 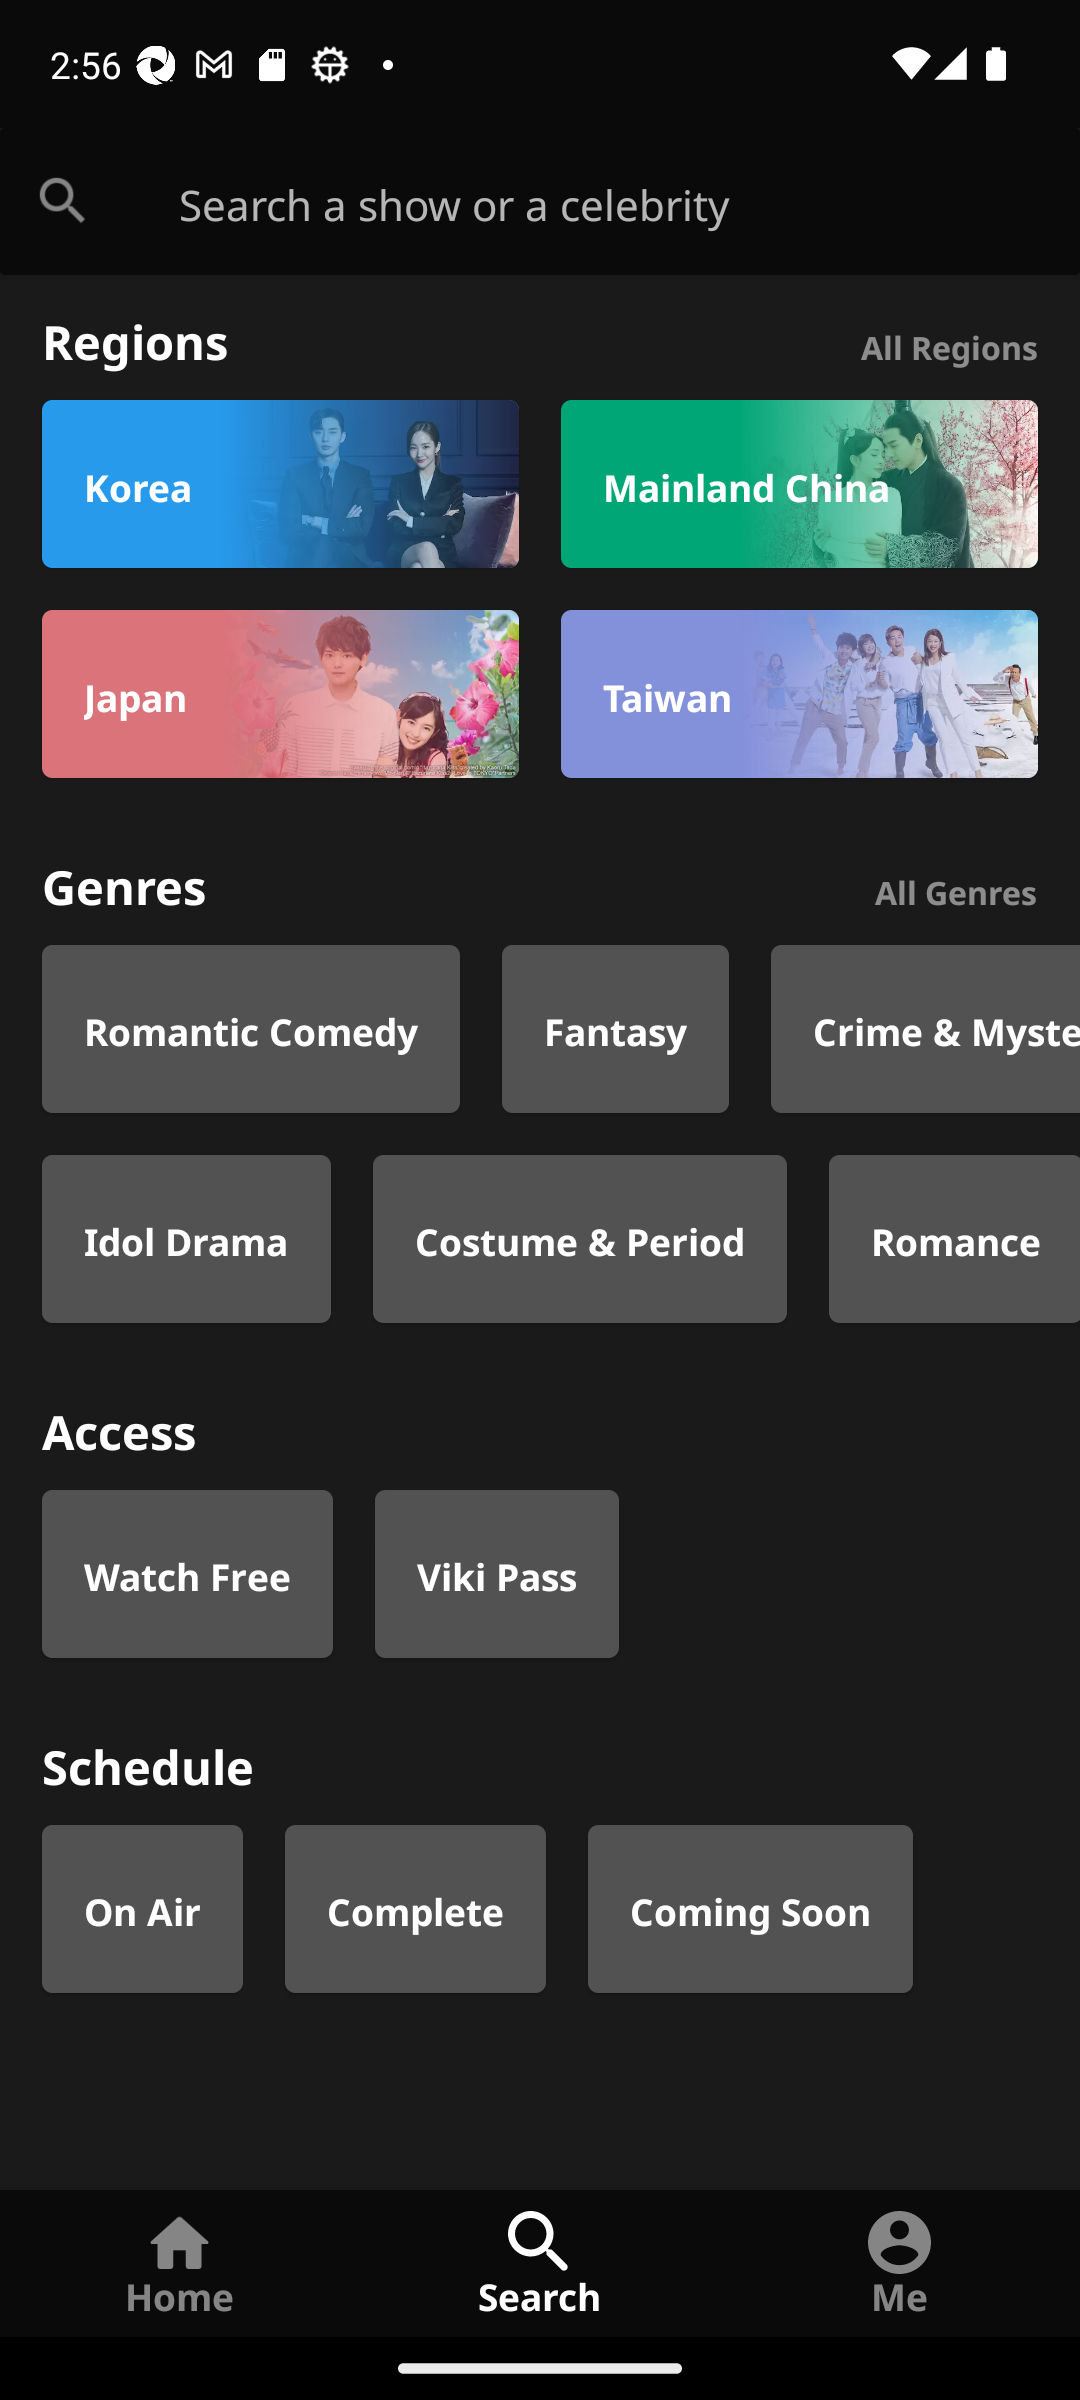 What do you see at coordinates (416, 1908) in the screenshot?
I see `filter_schedule_complete Complete` at bounding box center [416, 1908].